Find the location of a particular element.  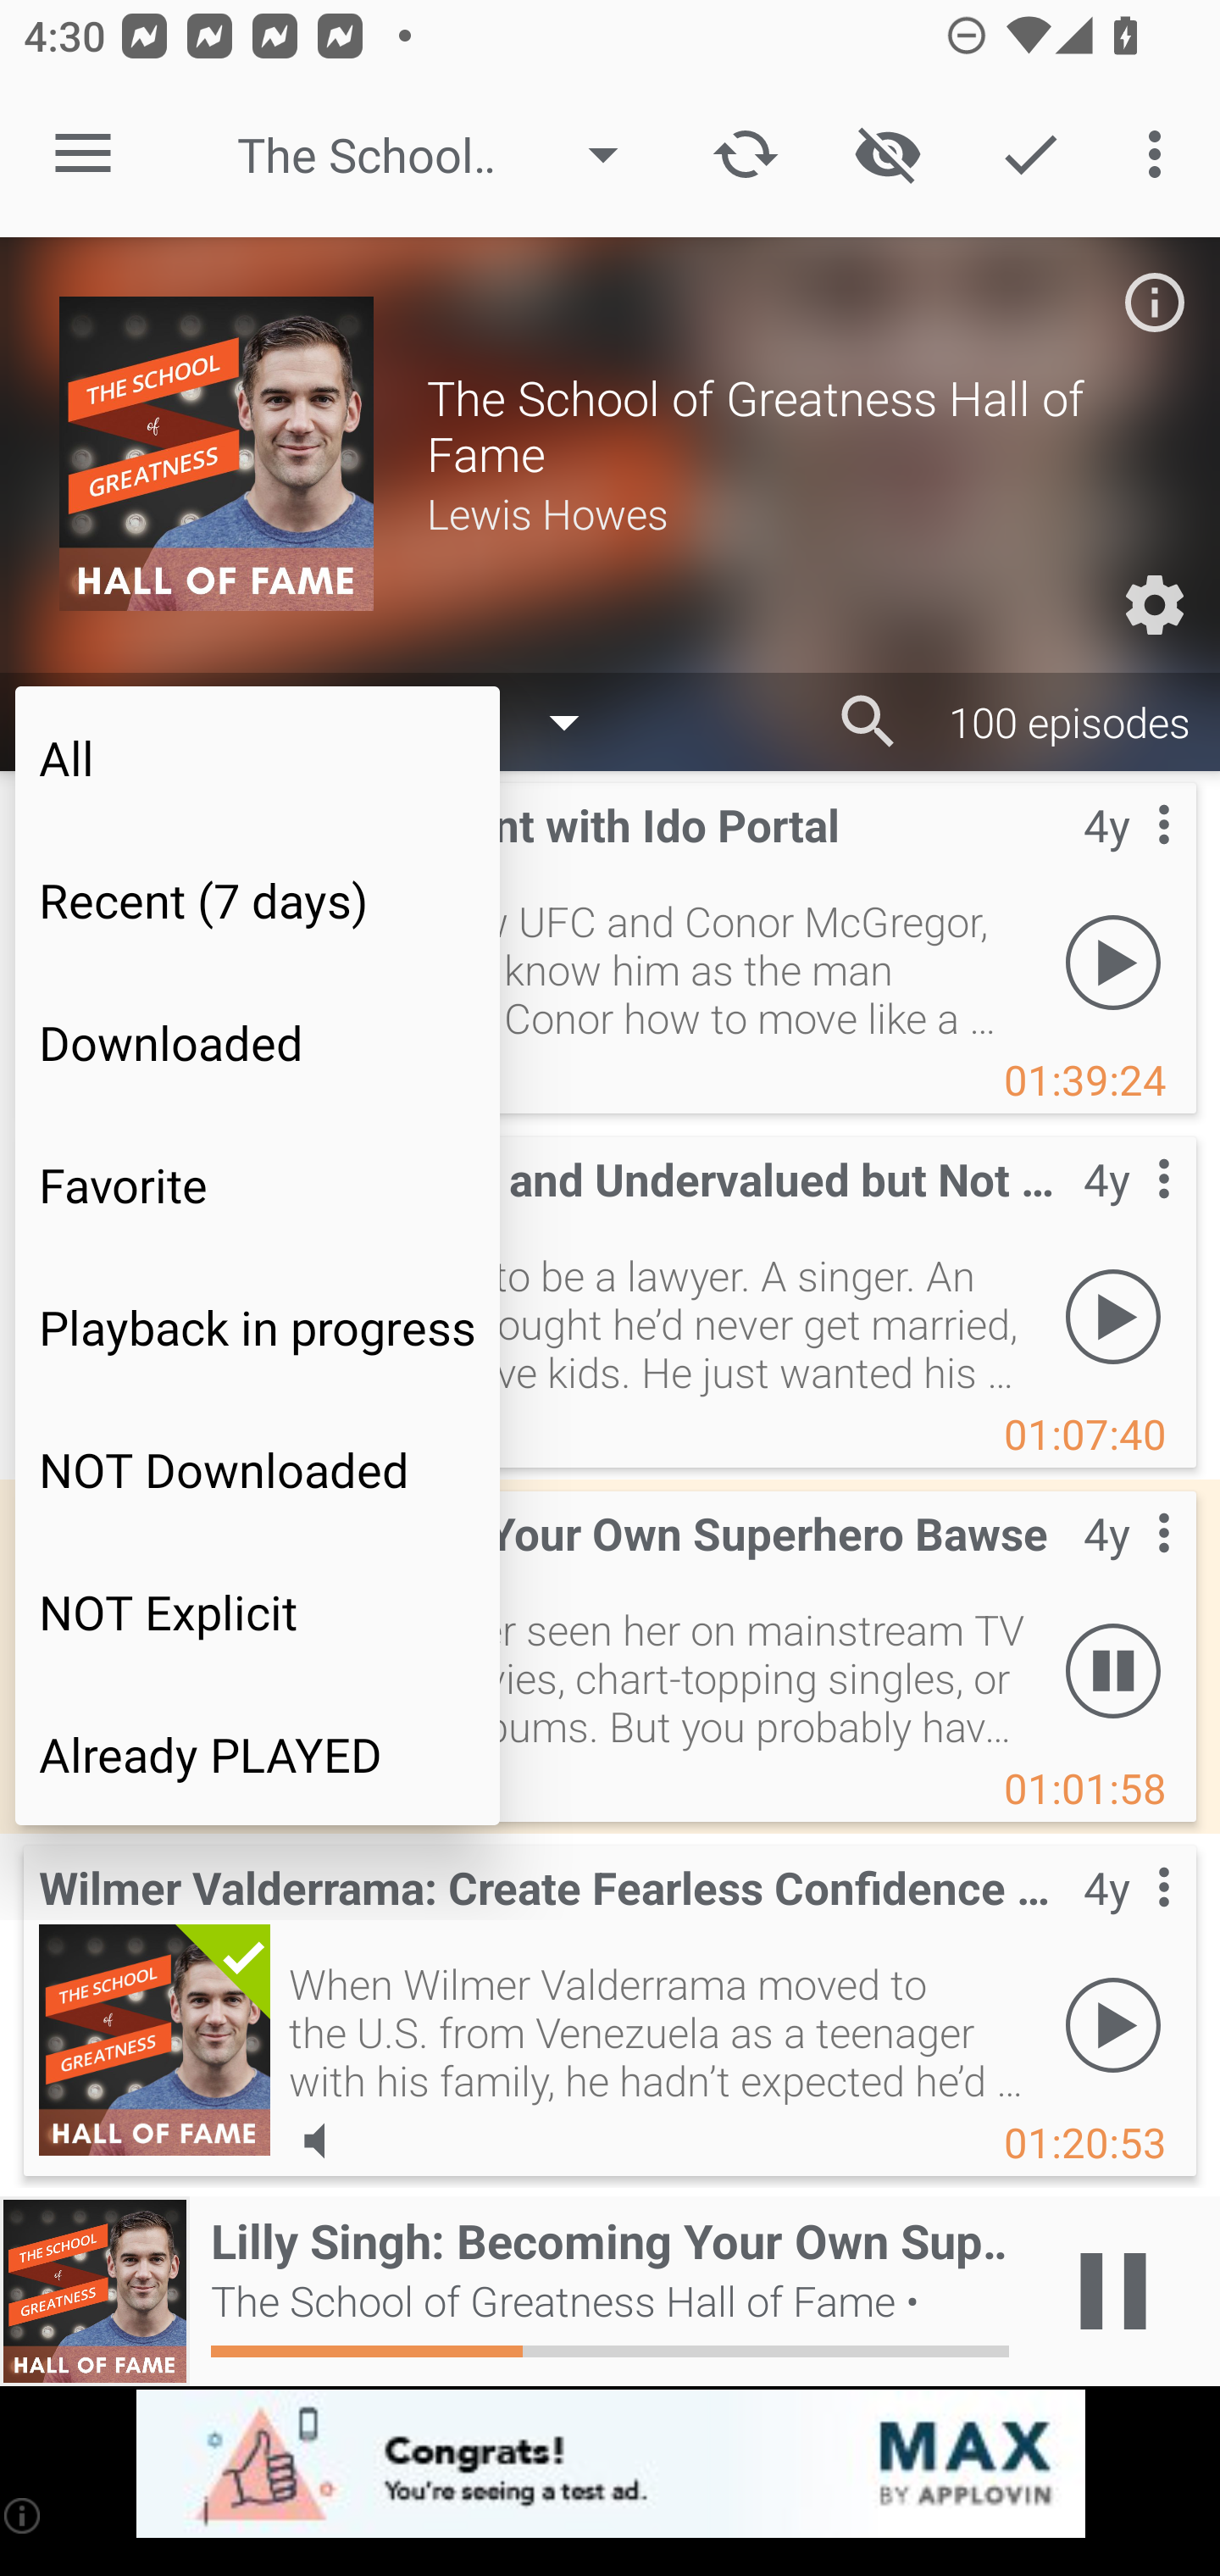

All is located at coordinates (258, 757).